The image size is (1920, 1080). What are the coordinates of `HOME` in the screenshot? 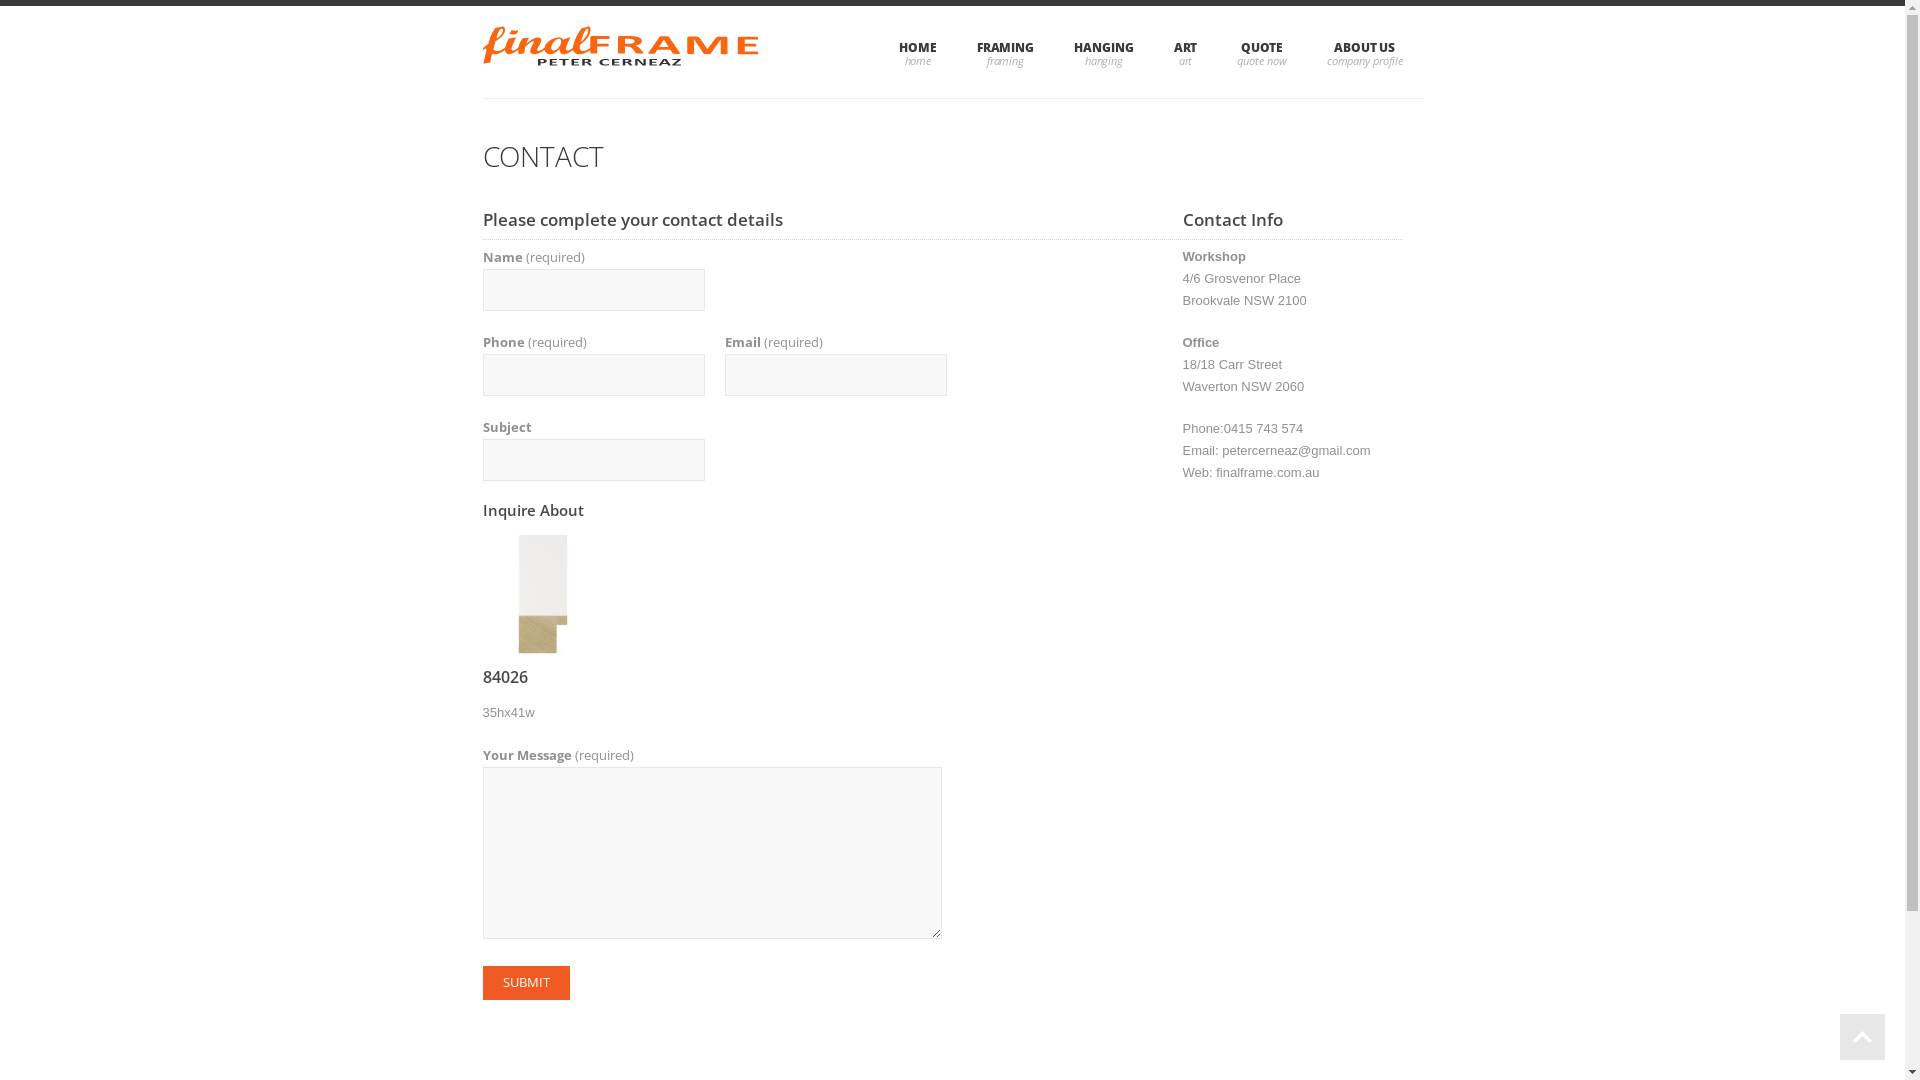 It's located at (918, 52).